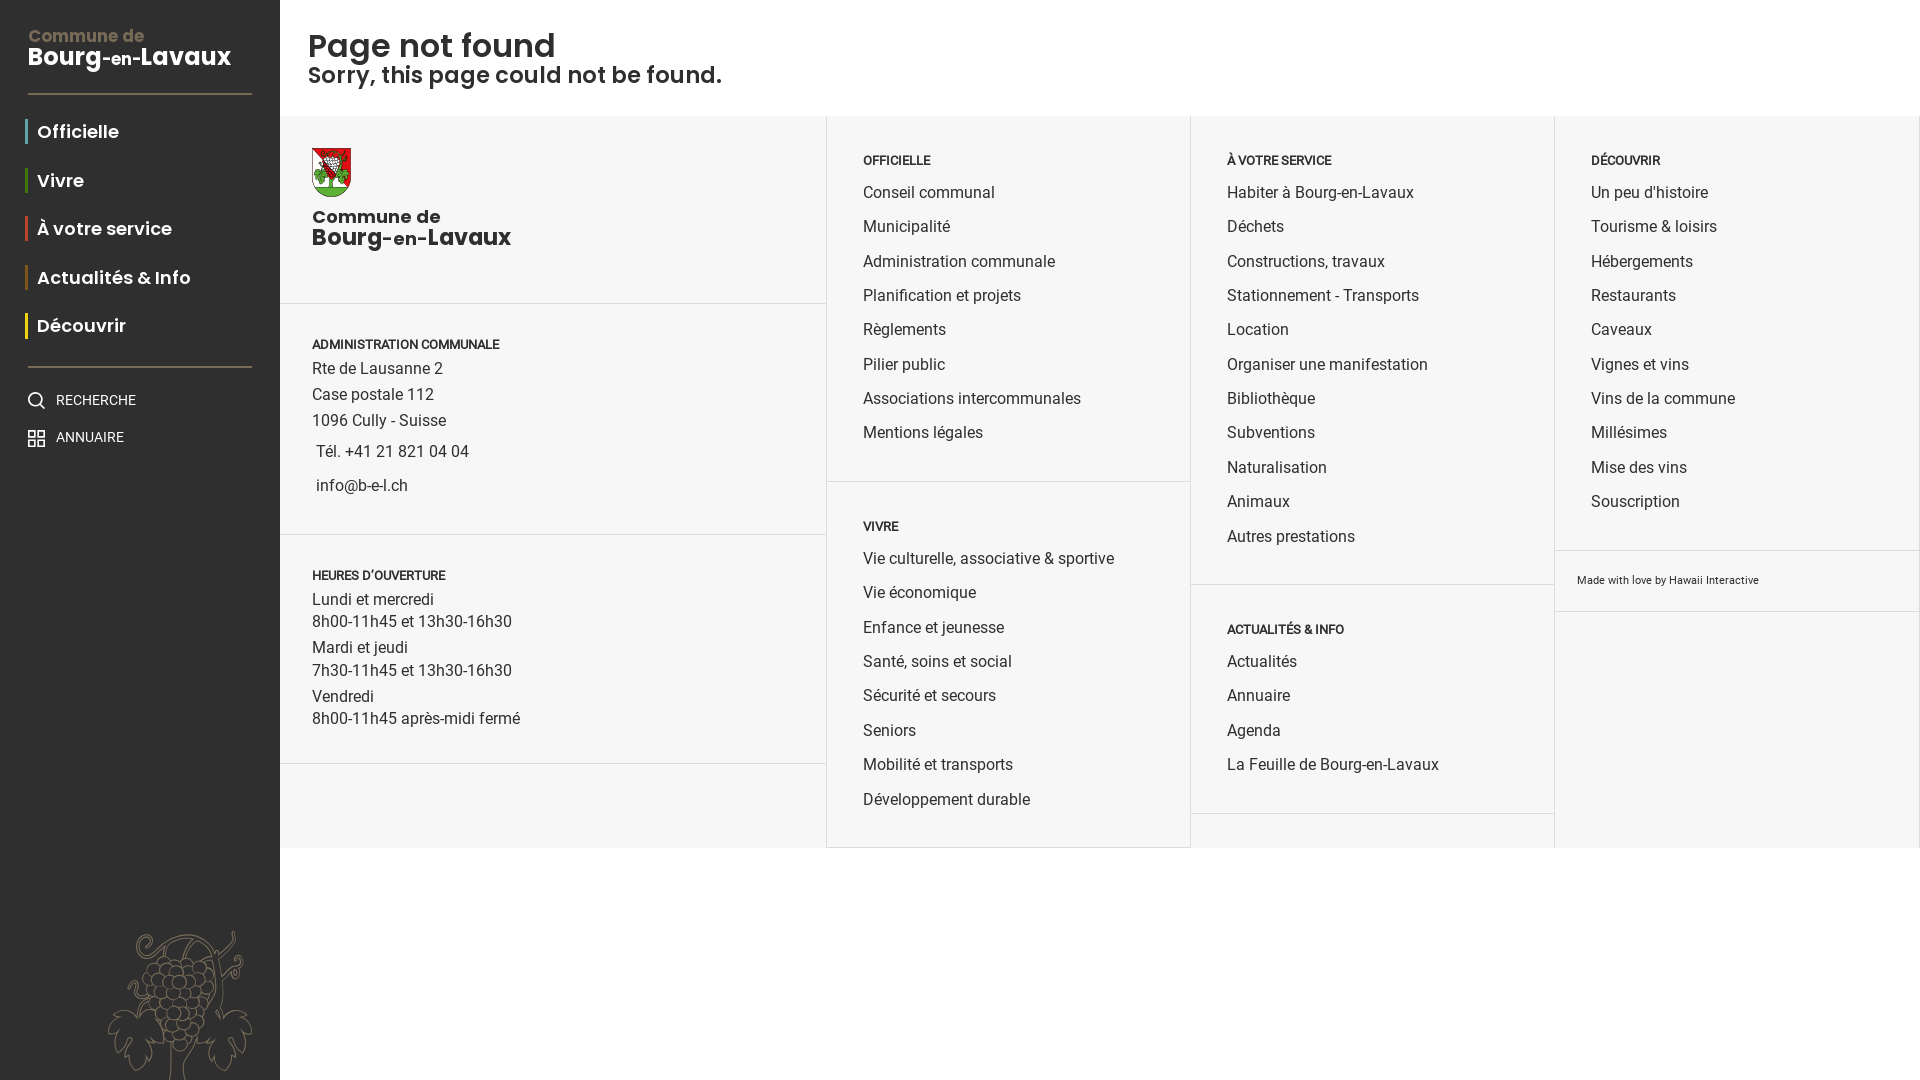 Image resolution: width=1920 pixels, height=1080 pixels. I want to click on Naturalisation, so click(1277, 468).